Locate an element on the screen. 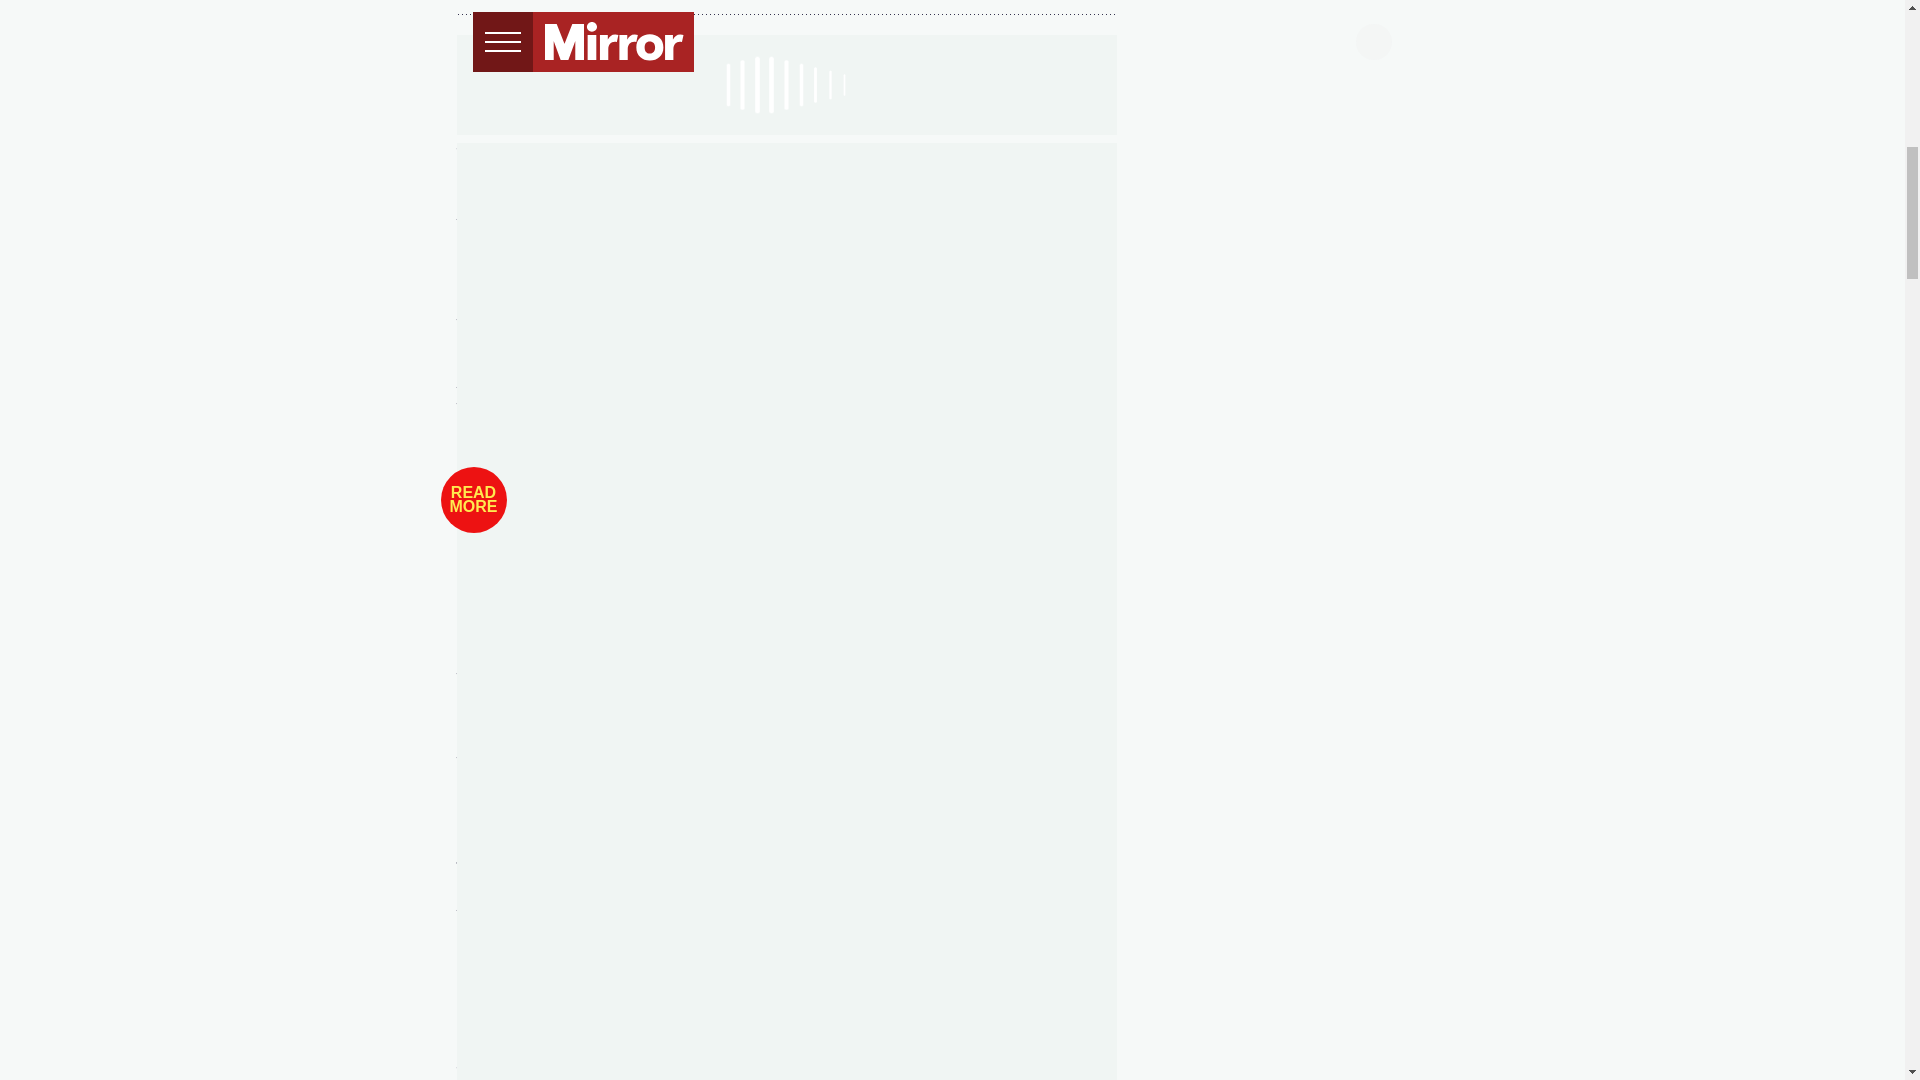 This screenshot has width=1920, height=1080. arthritis is located at coordinates (996, 430).